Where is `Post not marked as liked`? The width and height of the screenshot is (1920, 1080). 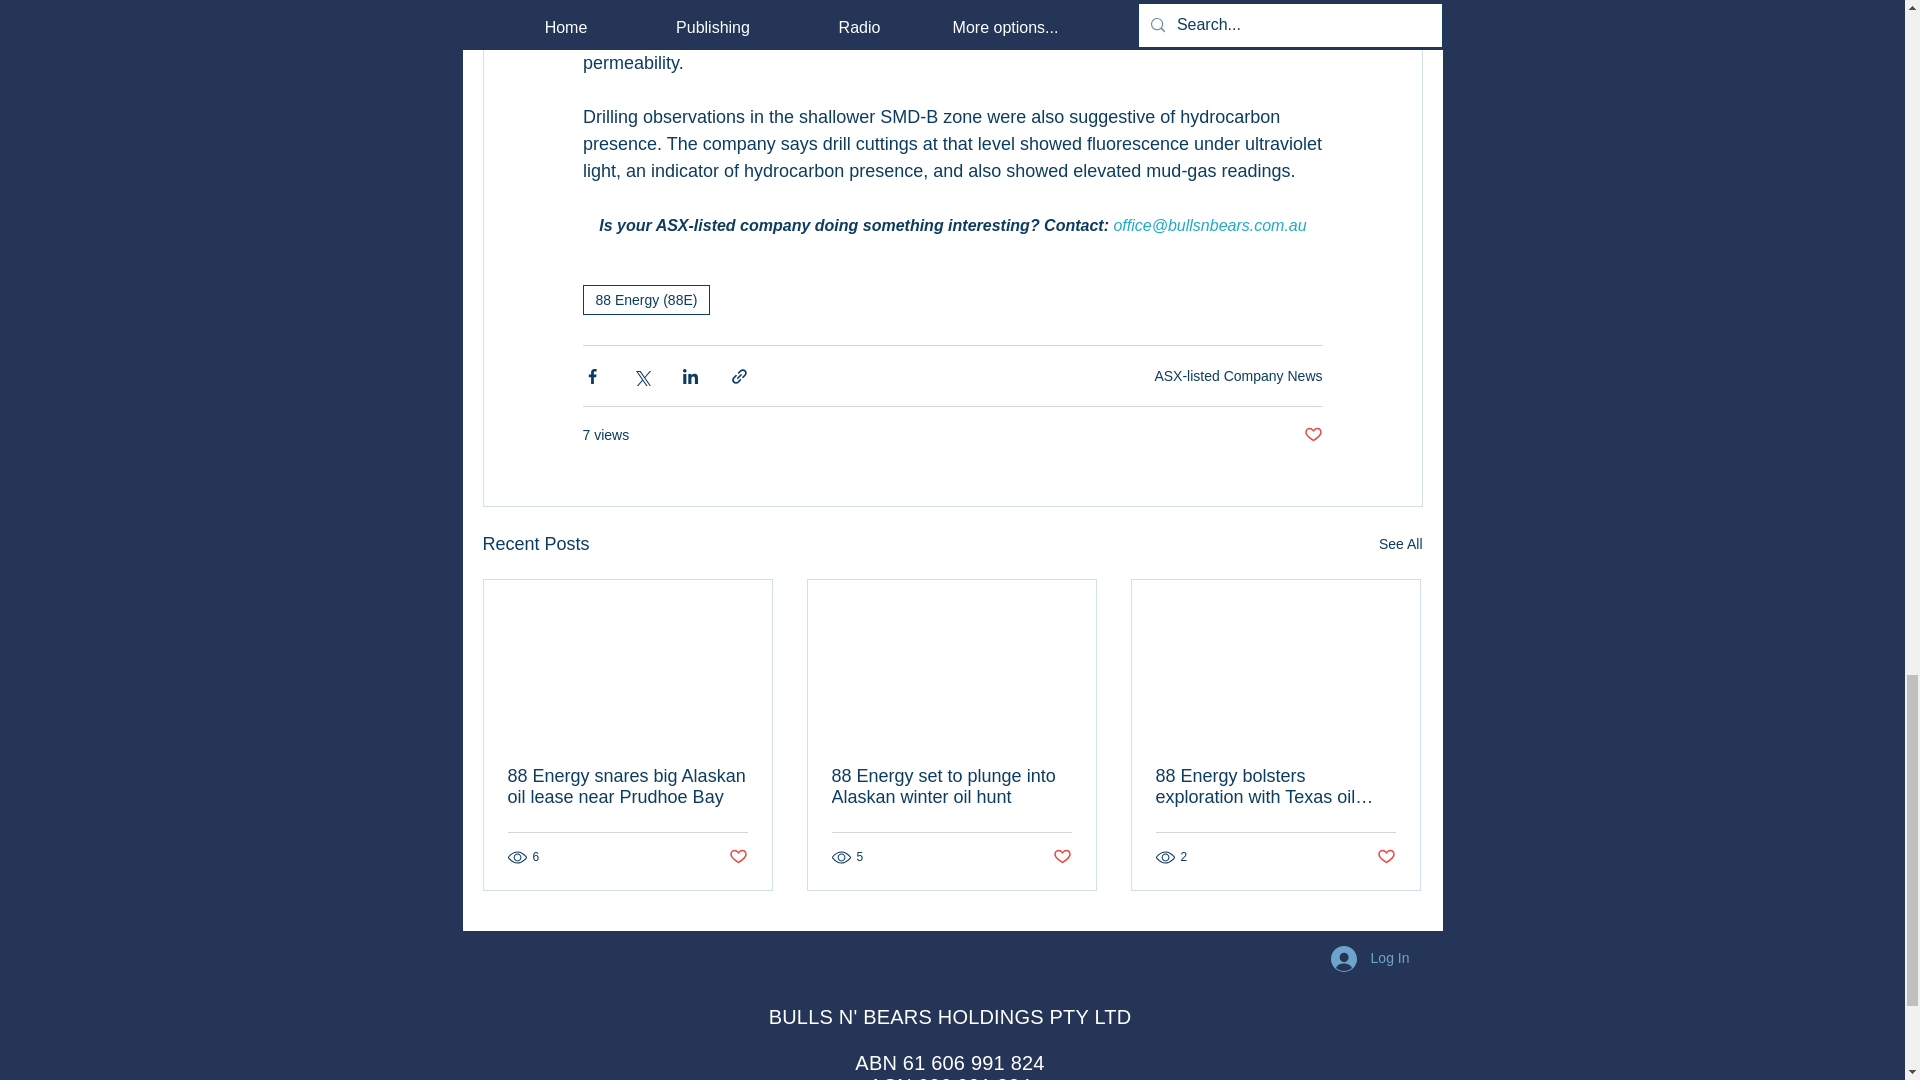 Post not marked as liked is located at coordinates (1312, 436).